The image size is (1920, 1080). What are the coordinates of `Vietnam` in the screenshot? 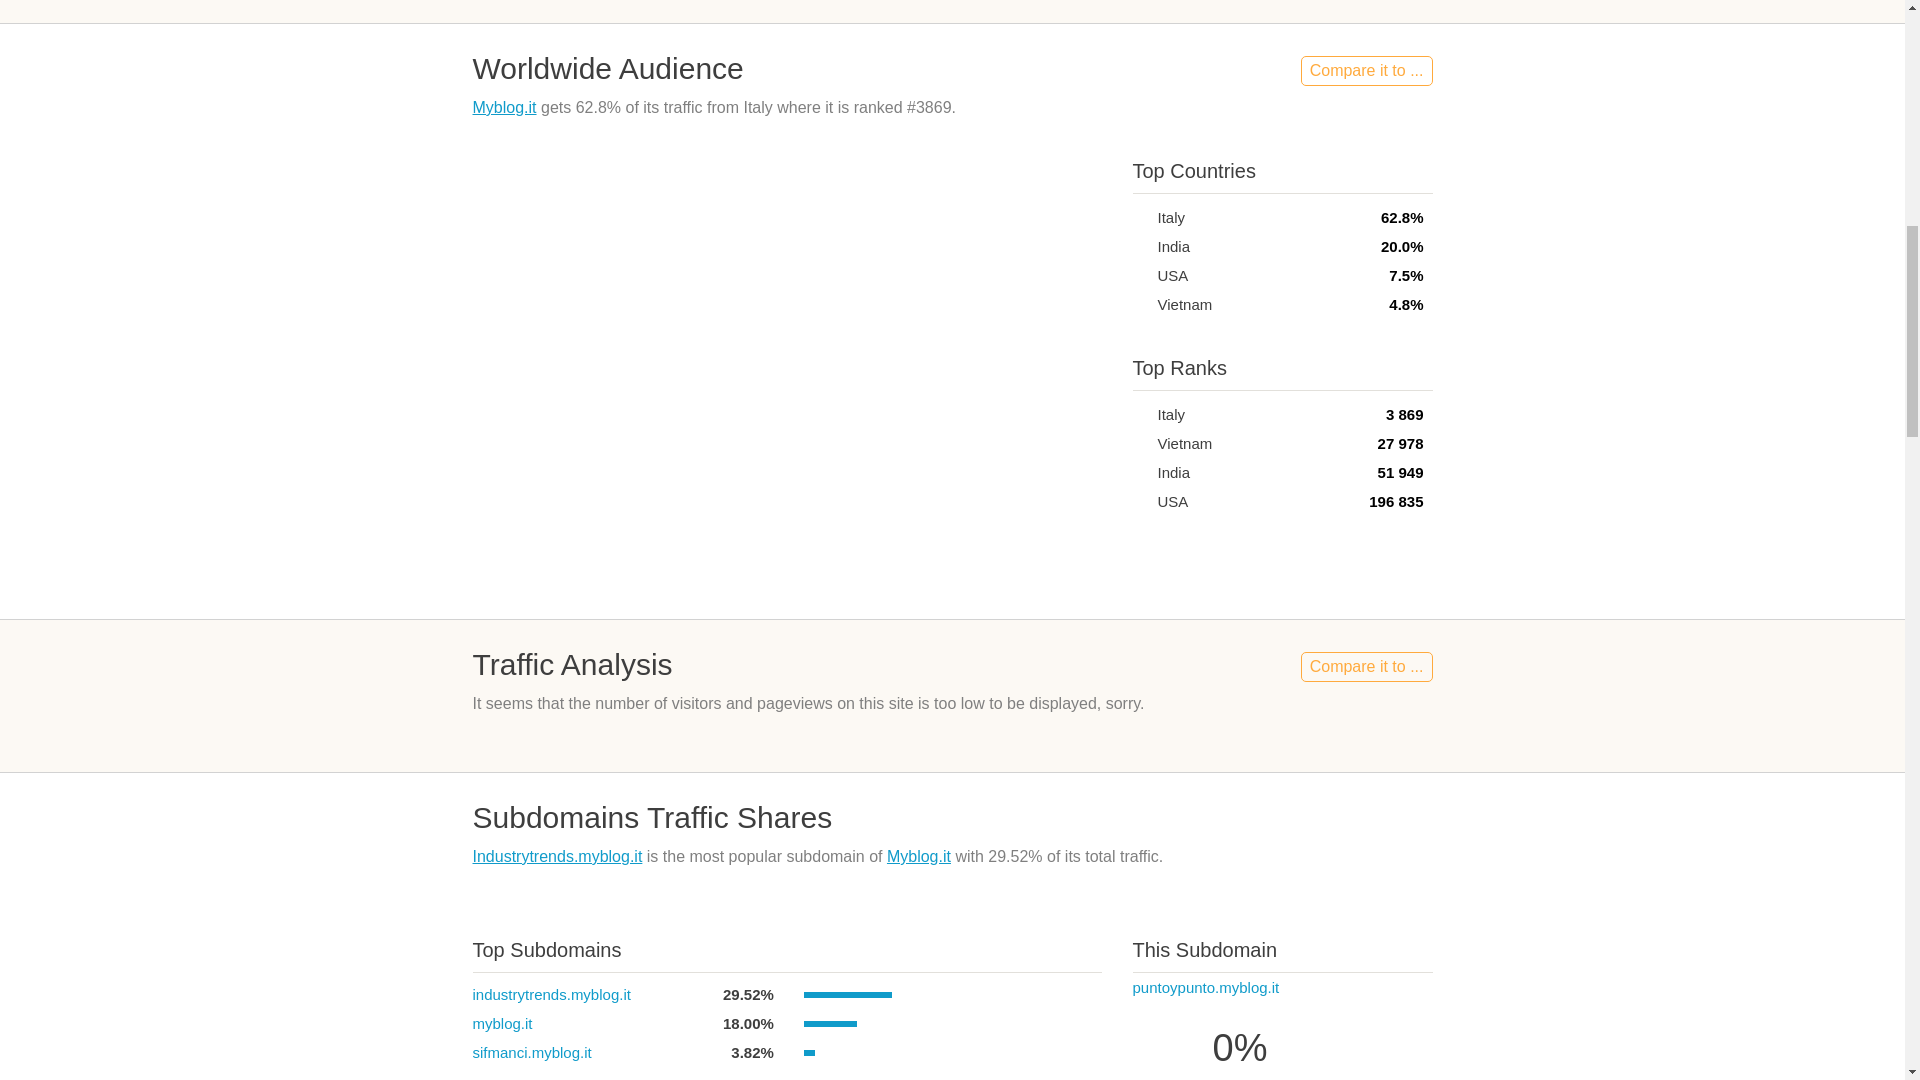 It's located at (1140, 304).